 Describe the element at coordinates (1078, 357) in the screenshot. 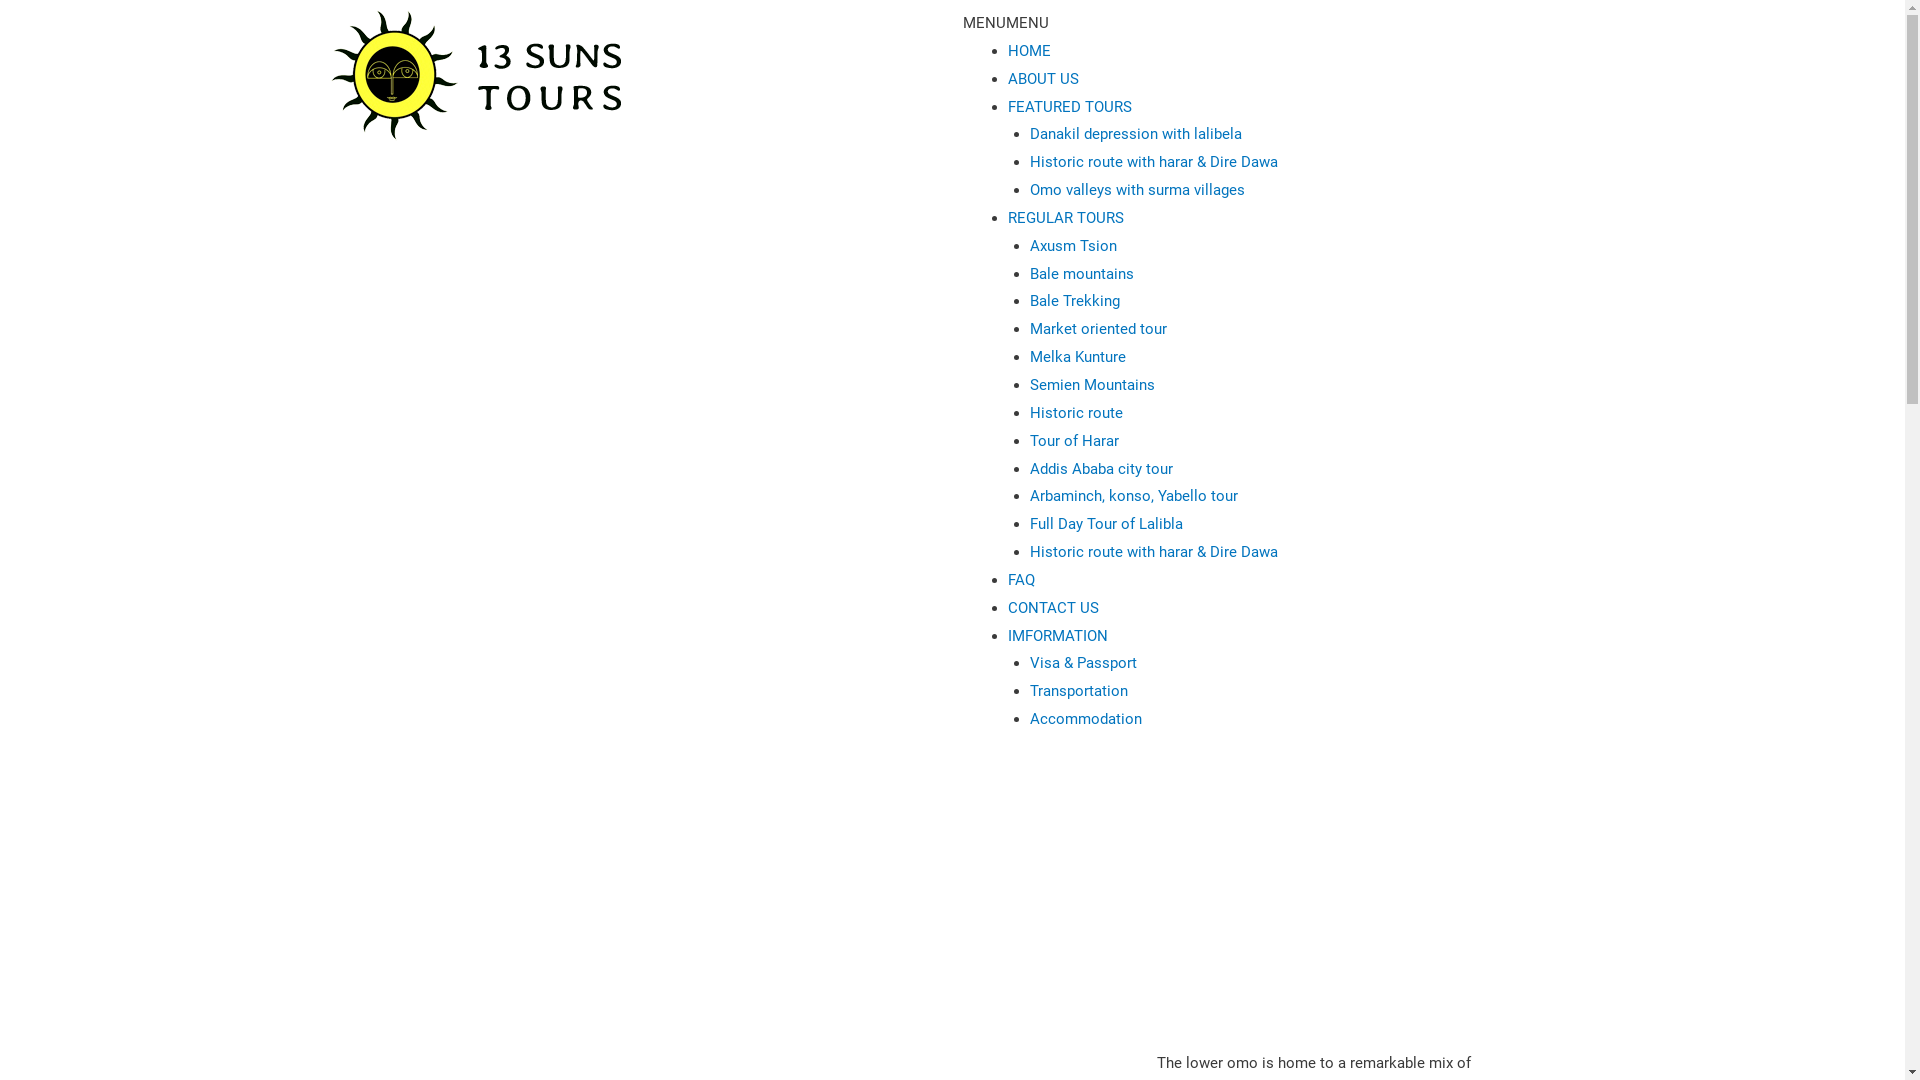

I see `Melka Kunture` at that location.